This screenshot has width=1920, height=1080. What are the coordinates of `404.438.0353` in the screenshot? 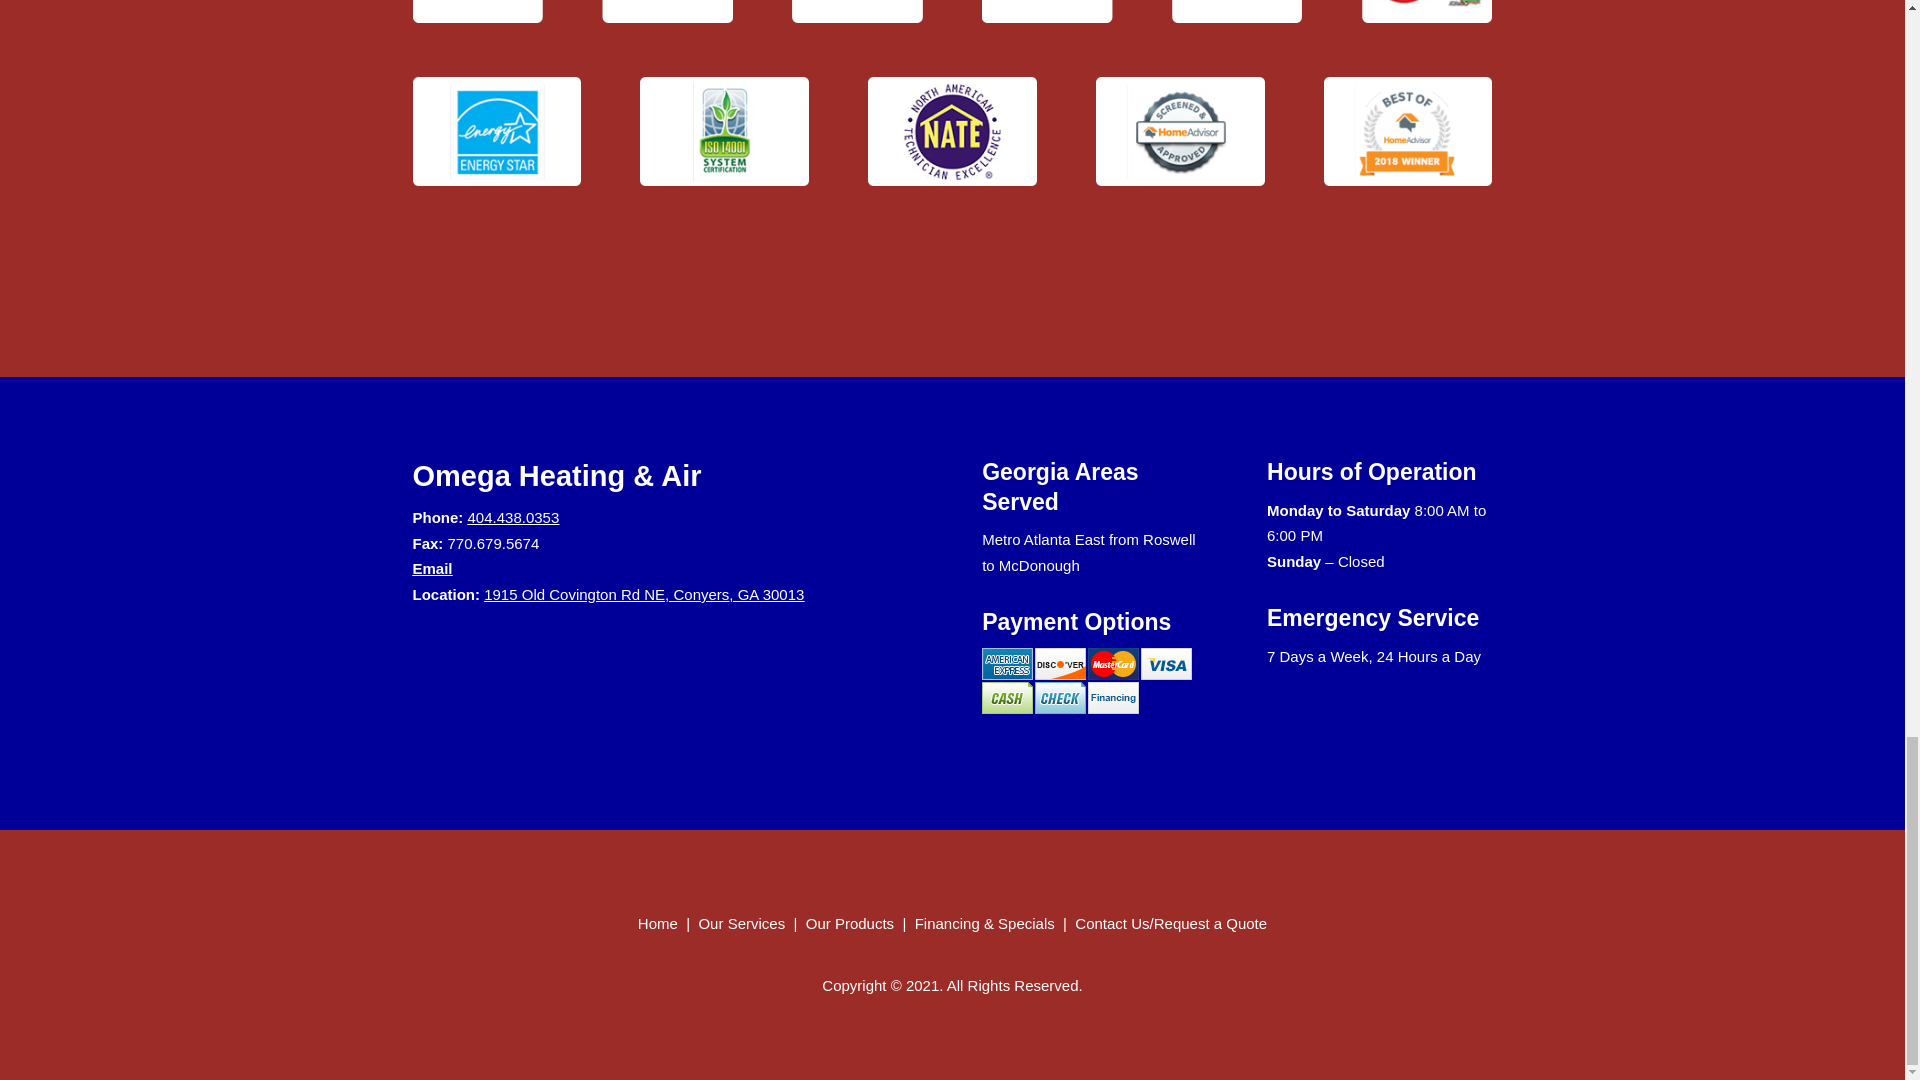 It's located at (514, 516).